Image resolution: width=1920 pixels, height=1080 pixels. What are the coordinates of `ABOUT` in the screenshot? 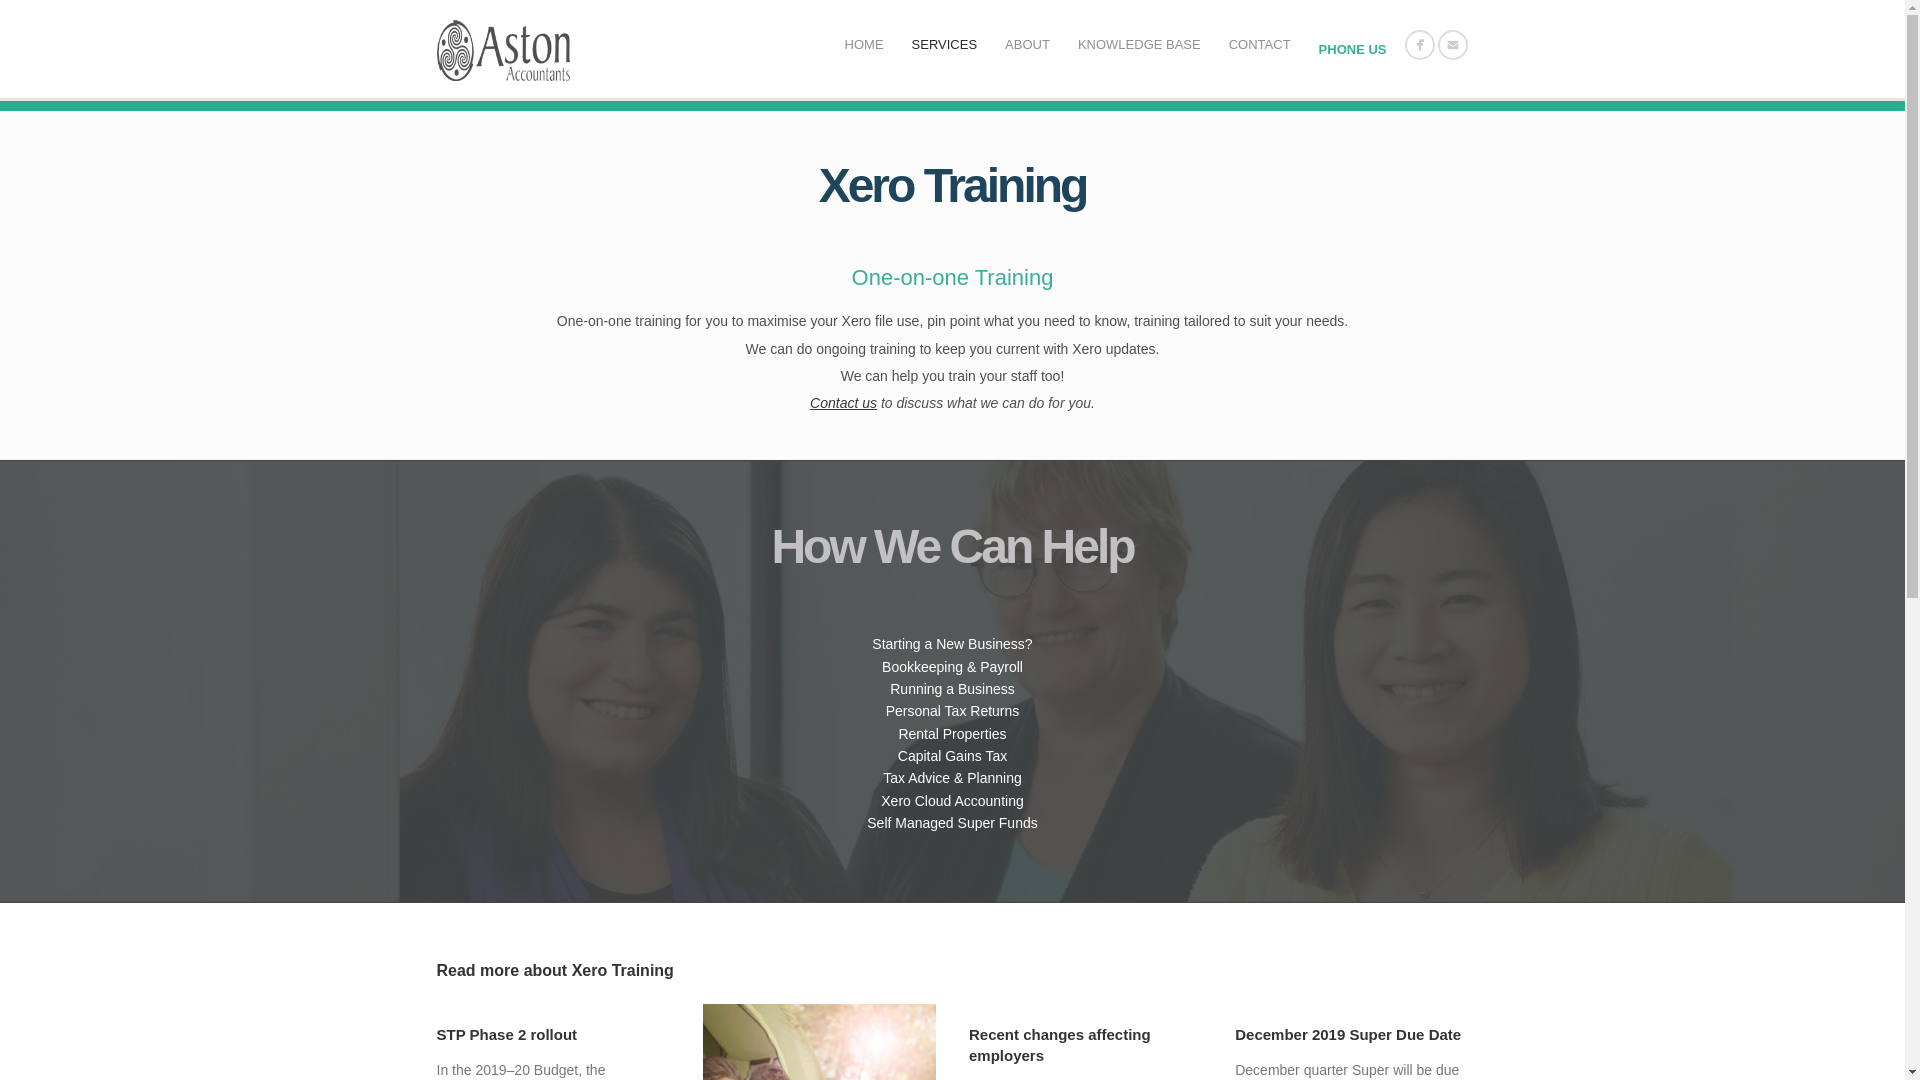 It's located at (1026, 46).